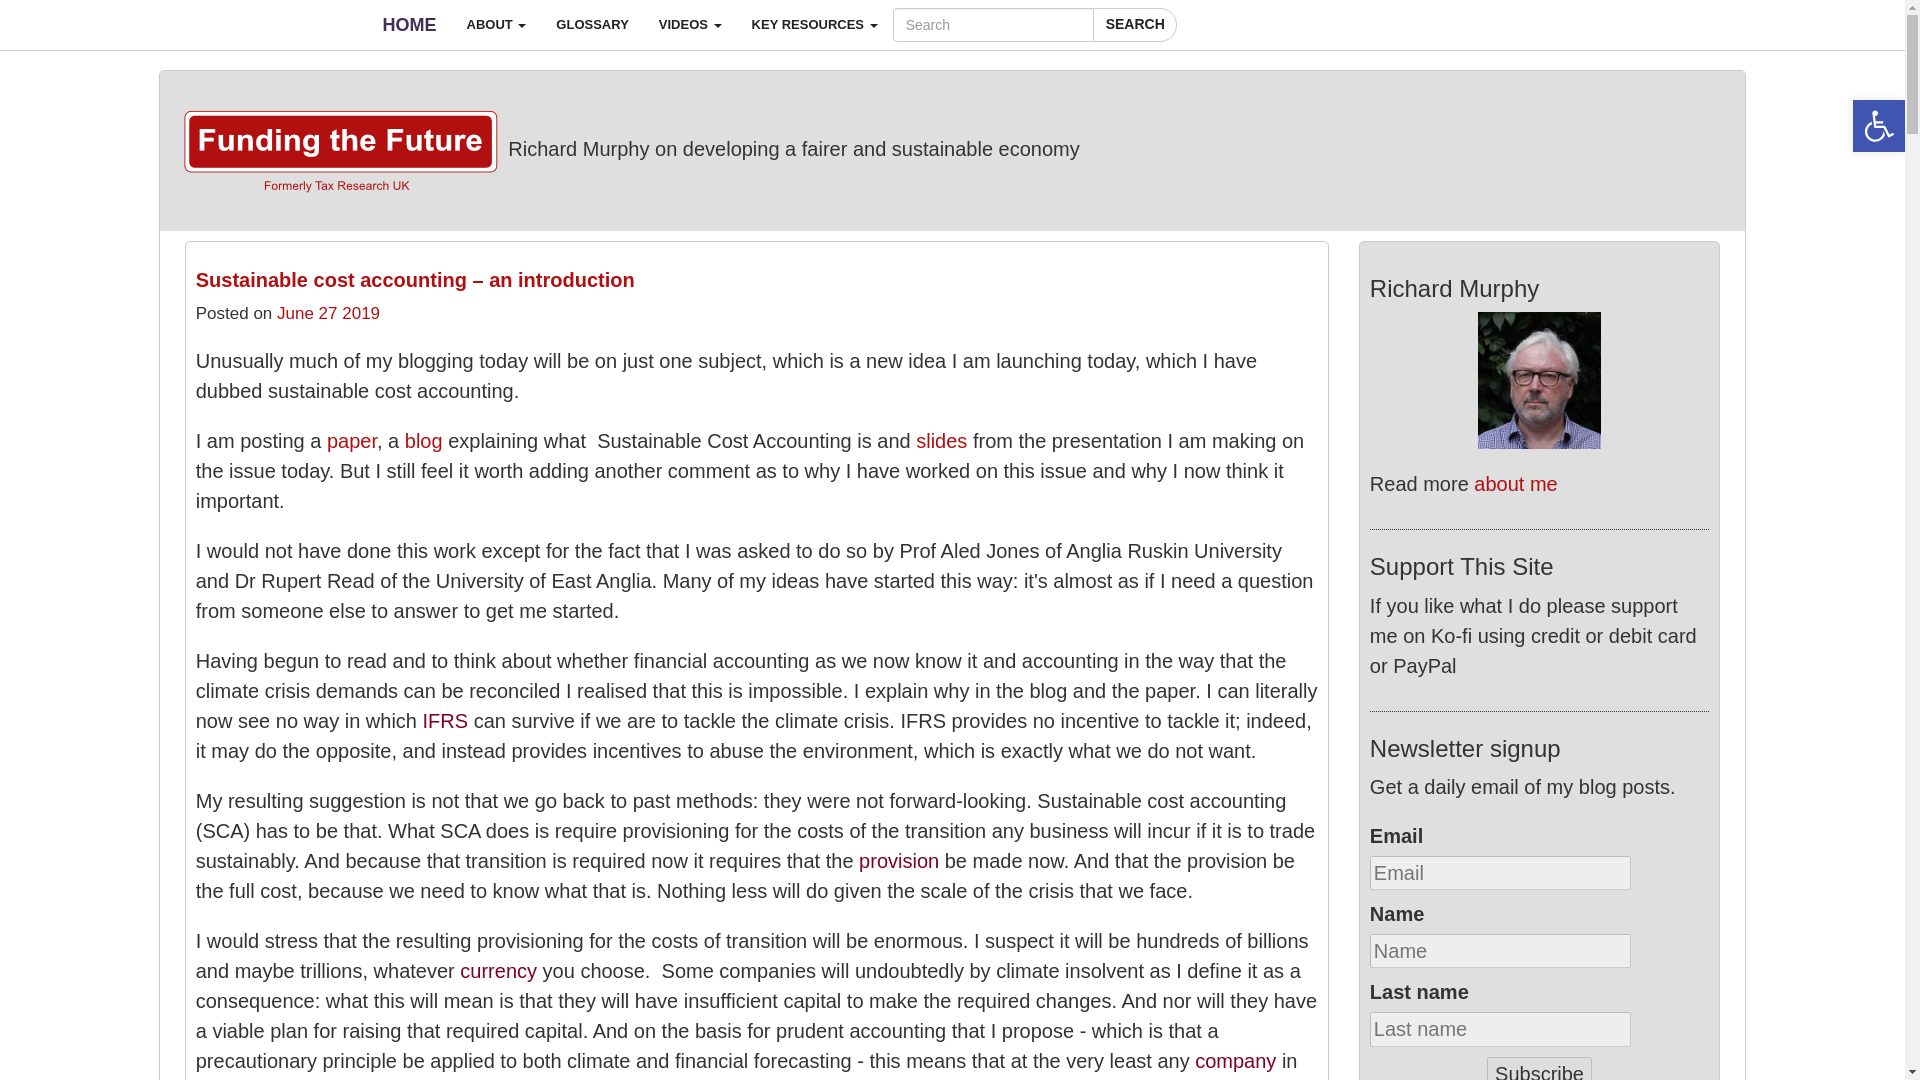  Describe the element at coordinates (814, 24) in the screenshot. I see `KEY RESOURCES` at that location.